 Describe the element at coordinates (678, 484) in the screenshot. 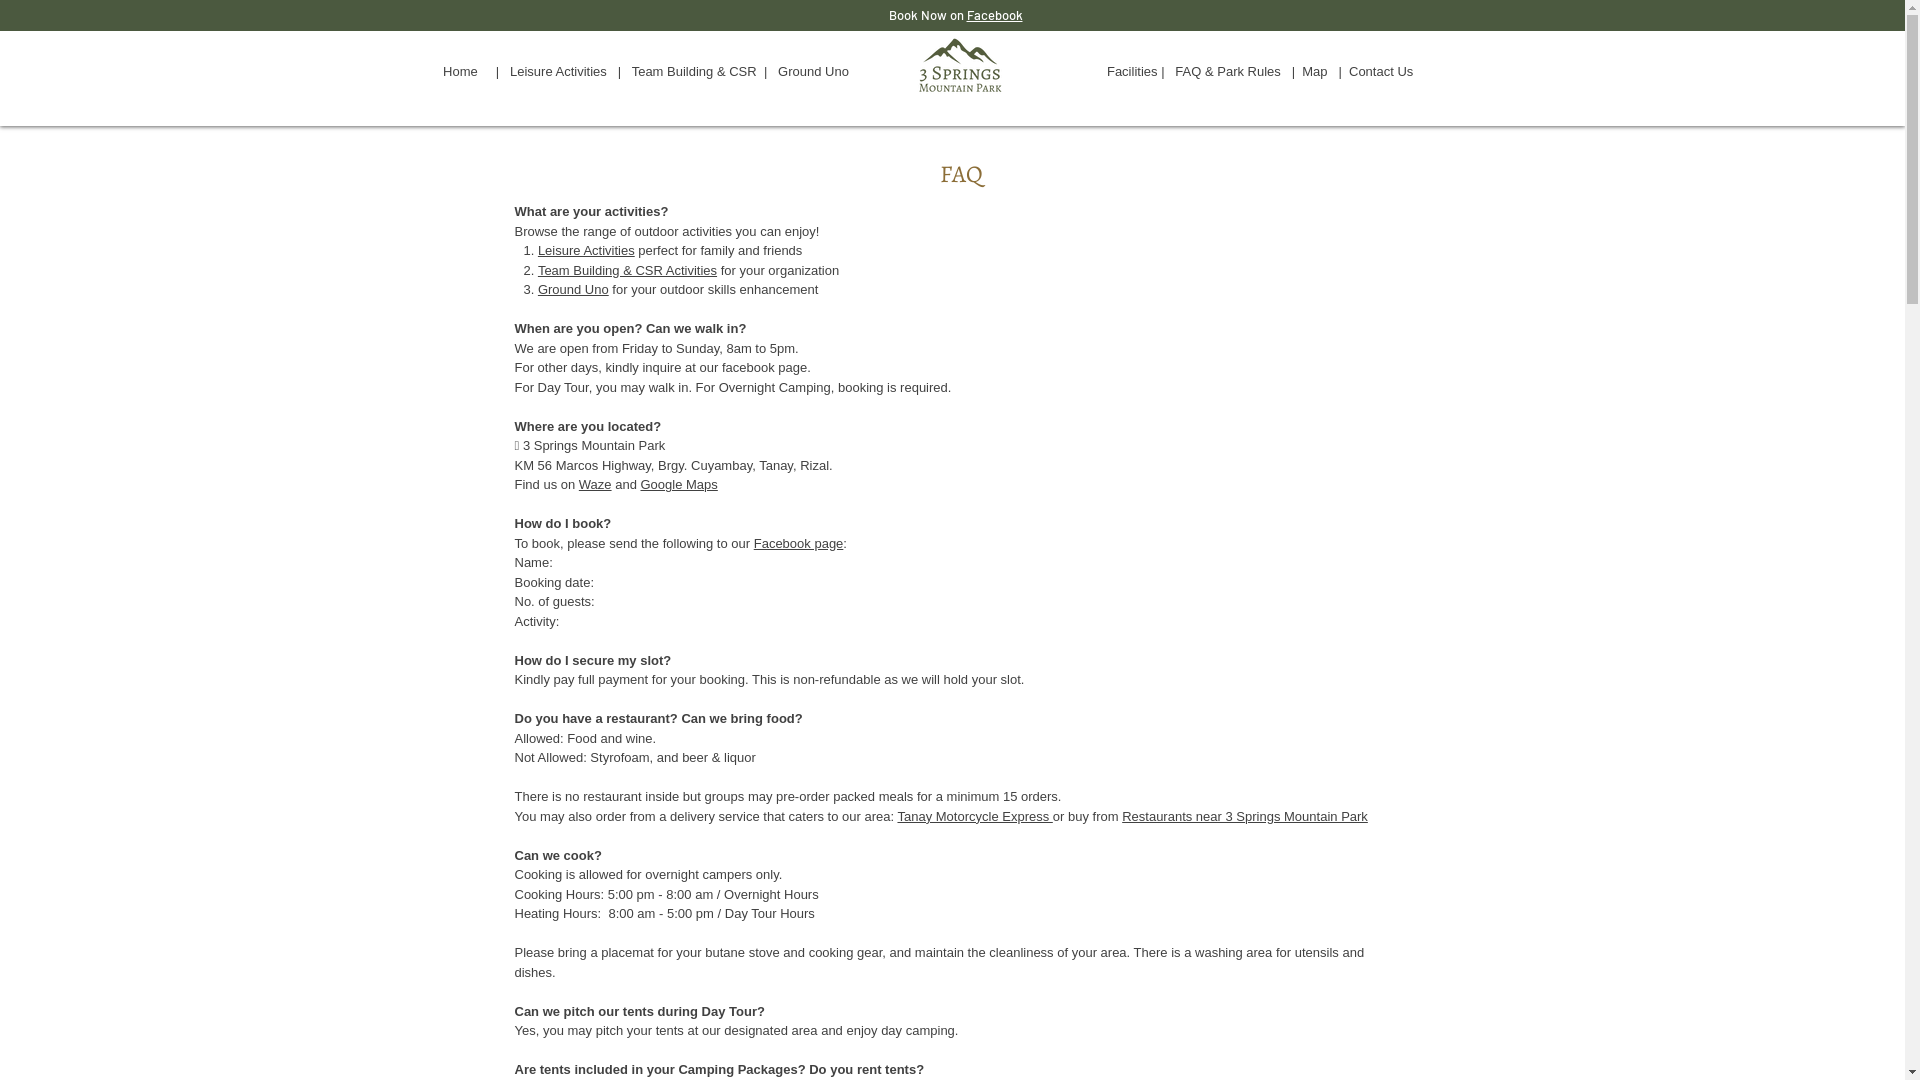

I see `Google Maps` at that location.